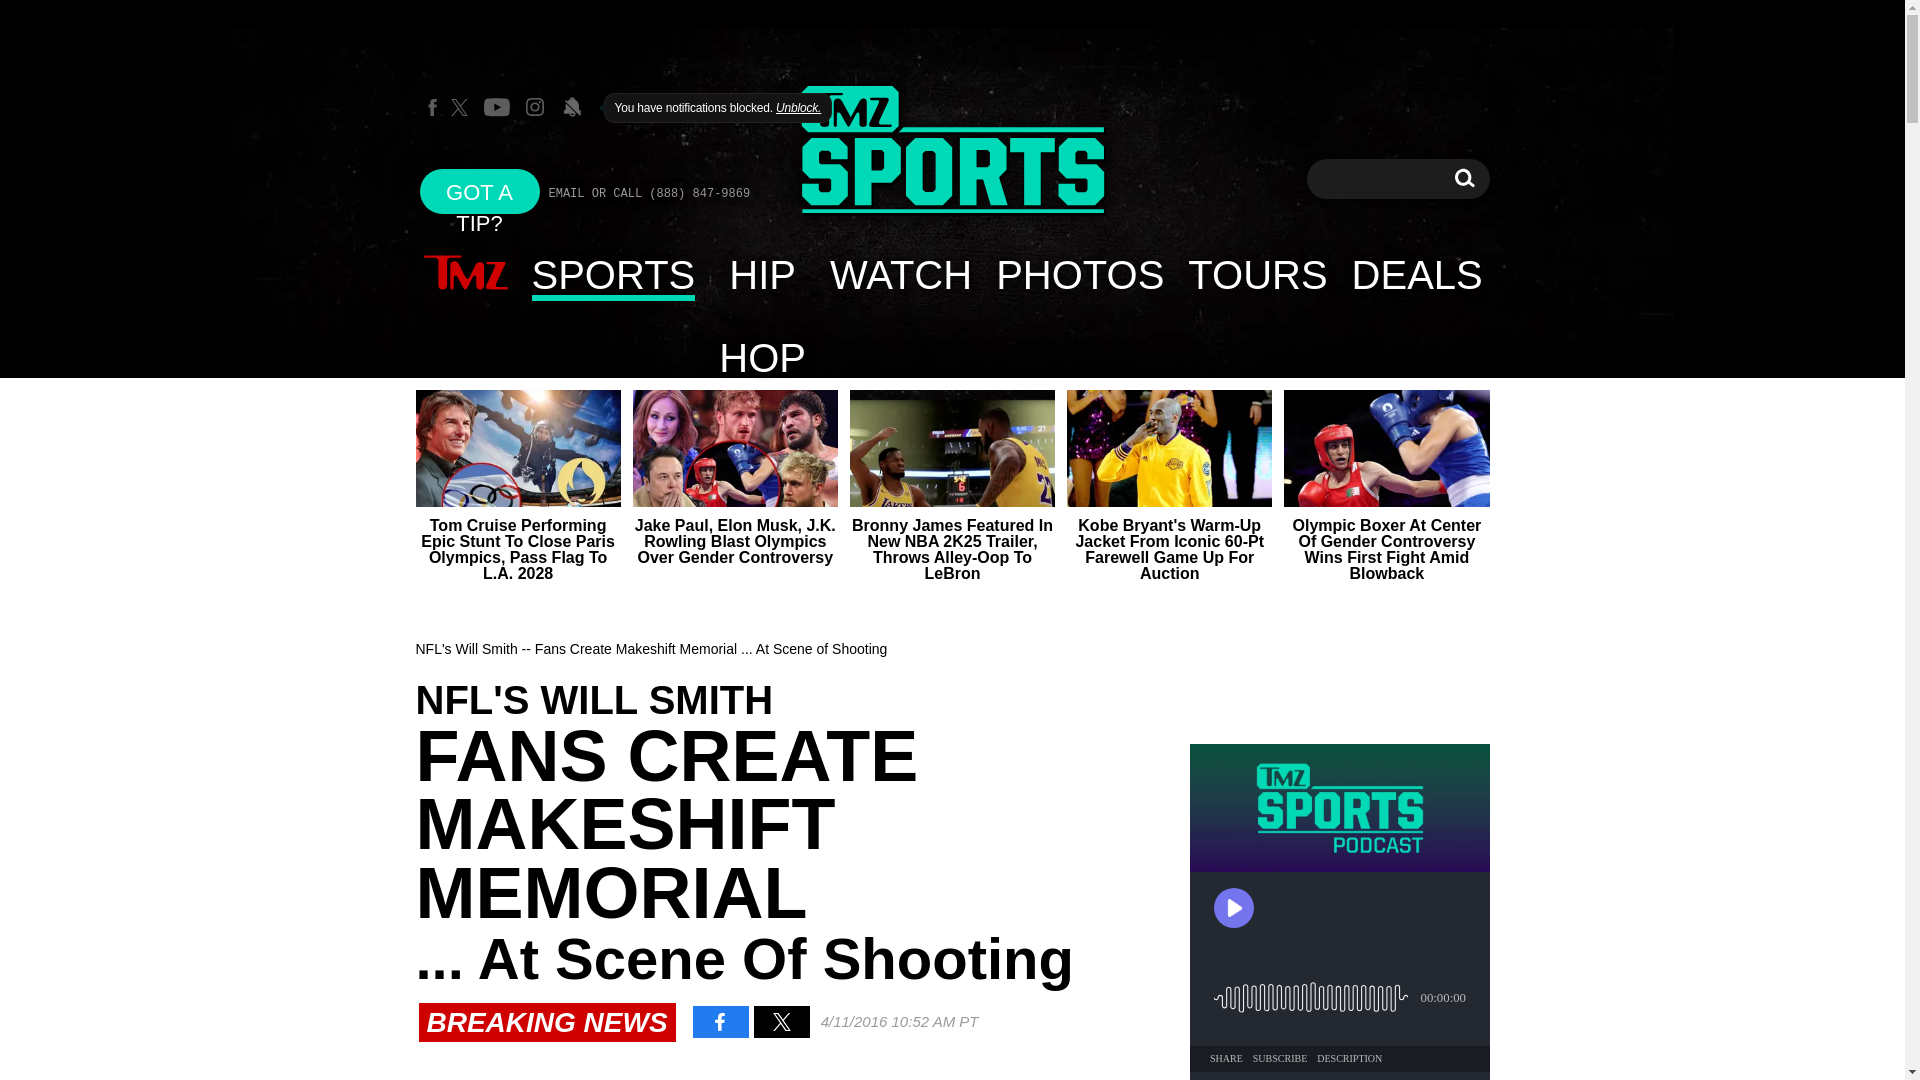  I want to click on HIP HOP, so click(762, 274).